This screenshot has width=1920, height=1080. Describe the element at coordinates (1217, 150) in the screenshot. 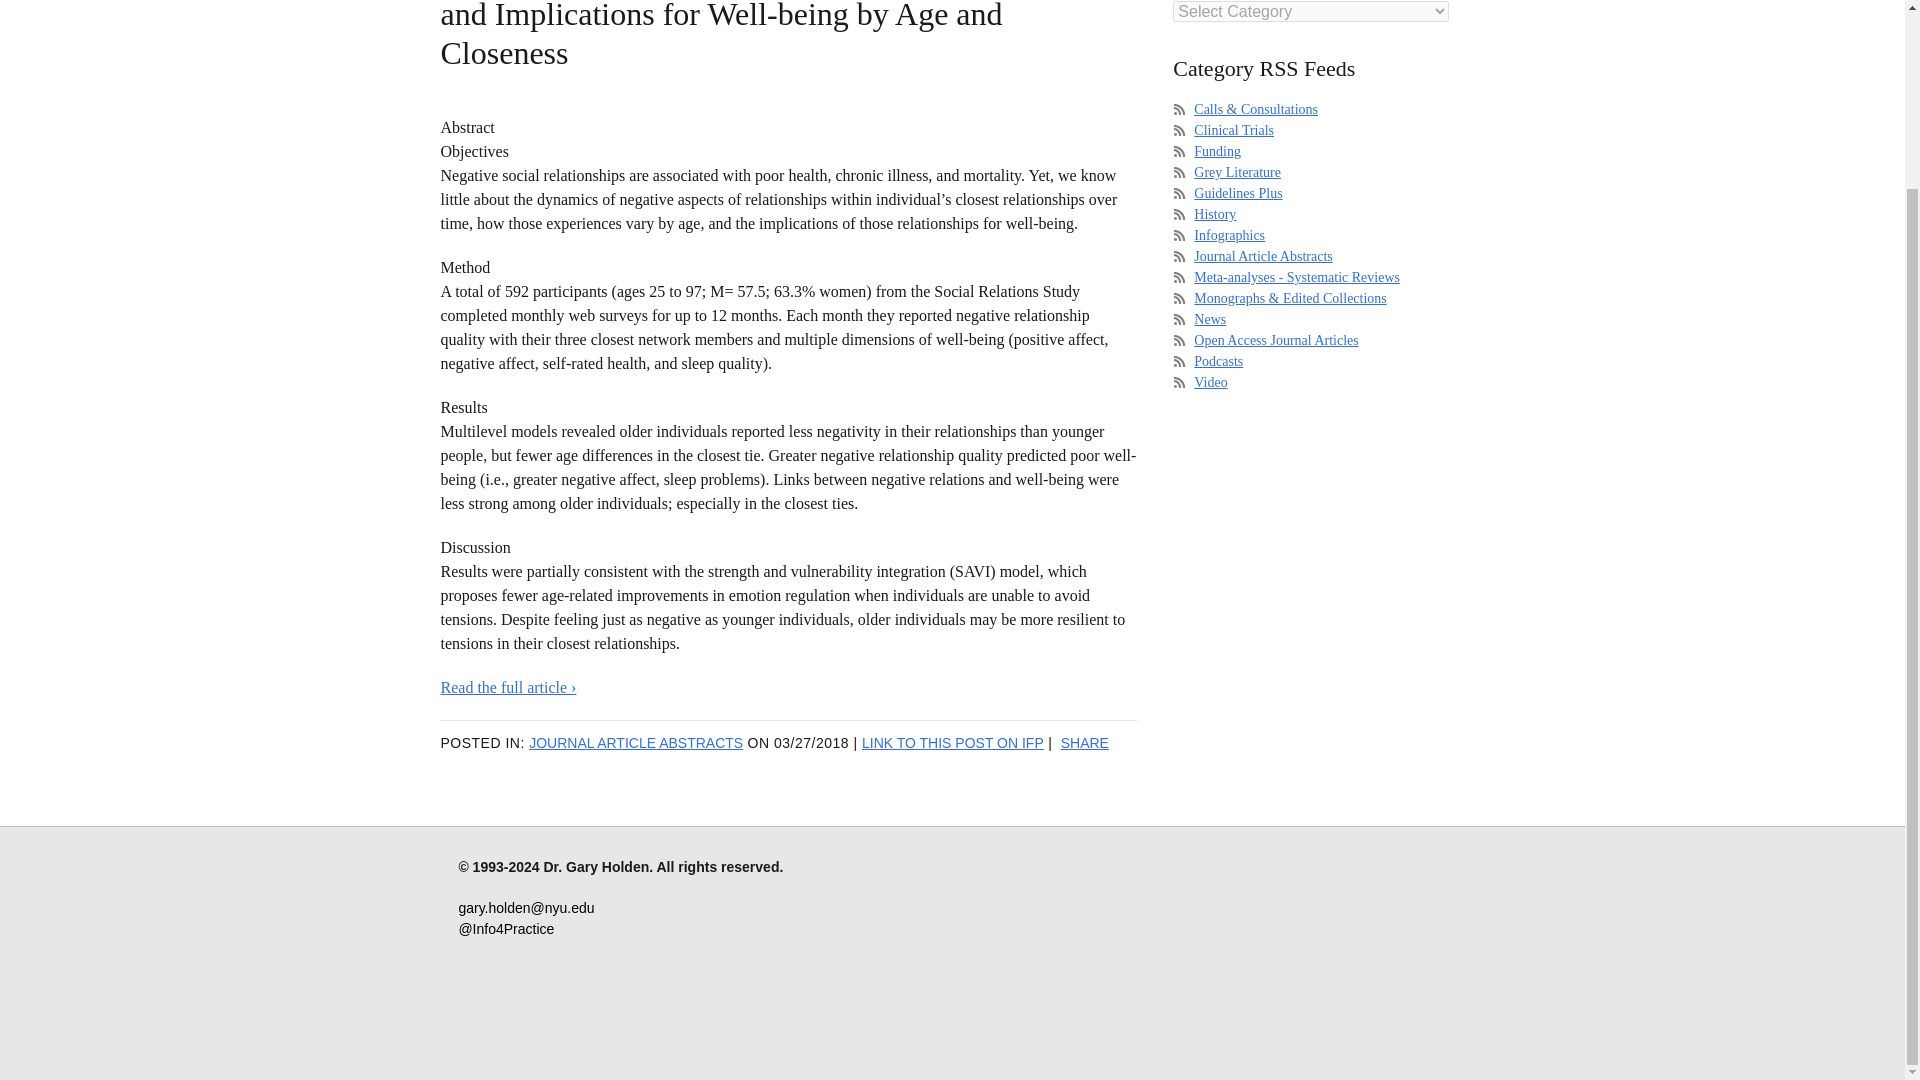

I see `Funding` at that location.